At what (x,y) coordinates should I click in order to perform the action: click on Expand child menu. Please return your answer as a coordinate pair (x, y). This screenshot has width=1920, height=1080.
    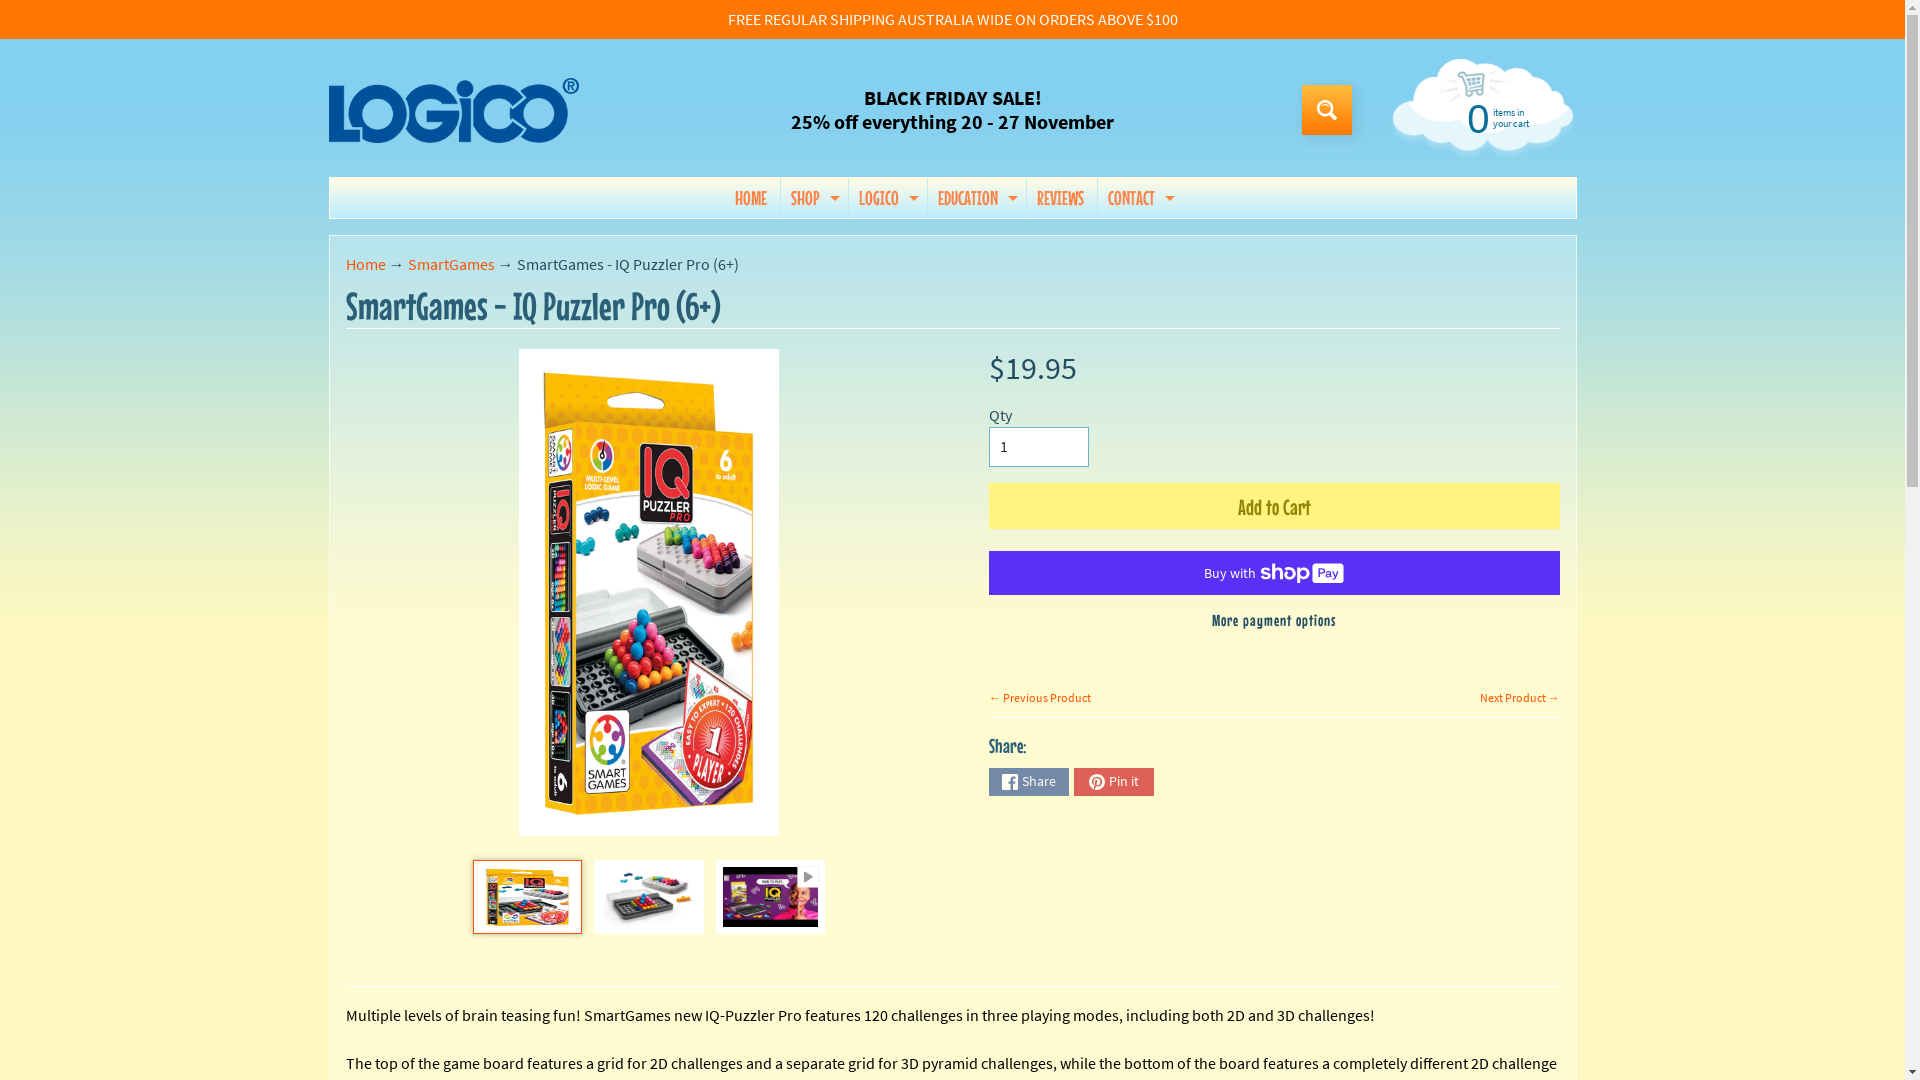
    Looking at the image, I should click on (914, 198).